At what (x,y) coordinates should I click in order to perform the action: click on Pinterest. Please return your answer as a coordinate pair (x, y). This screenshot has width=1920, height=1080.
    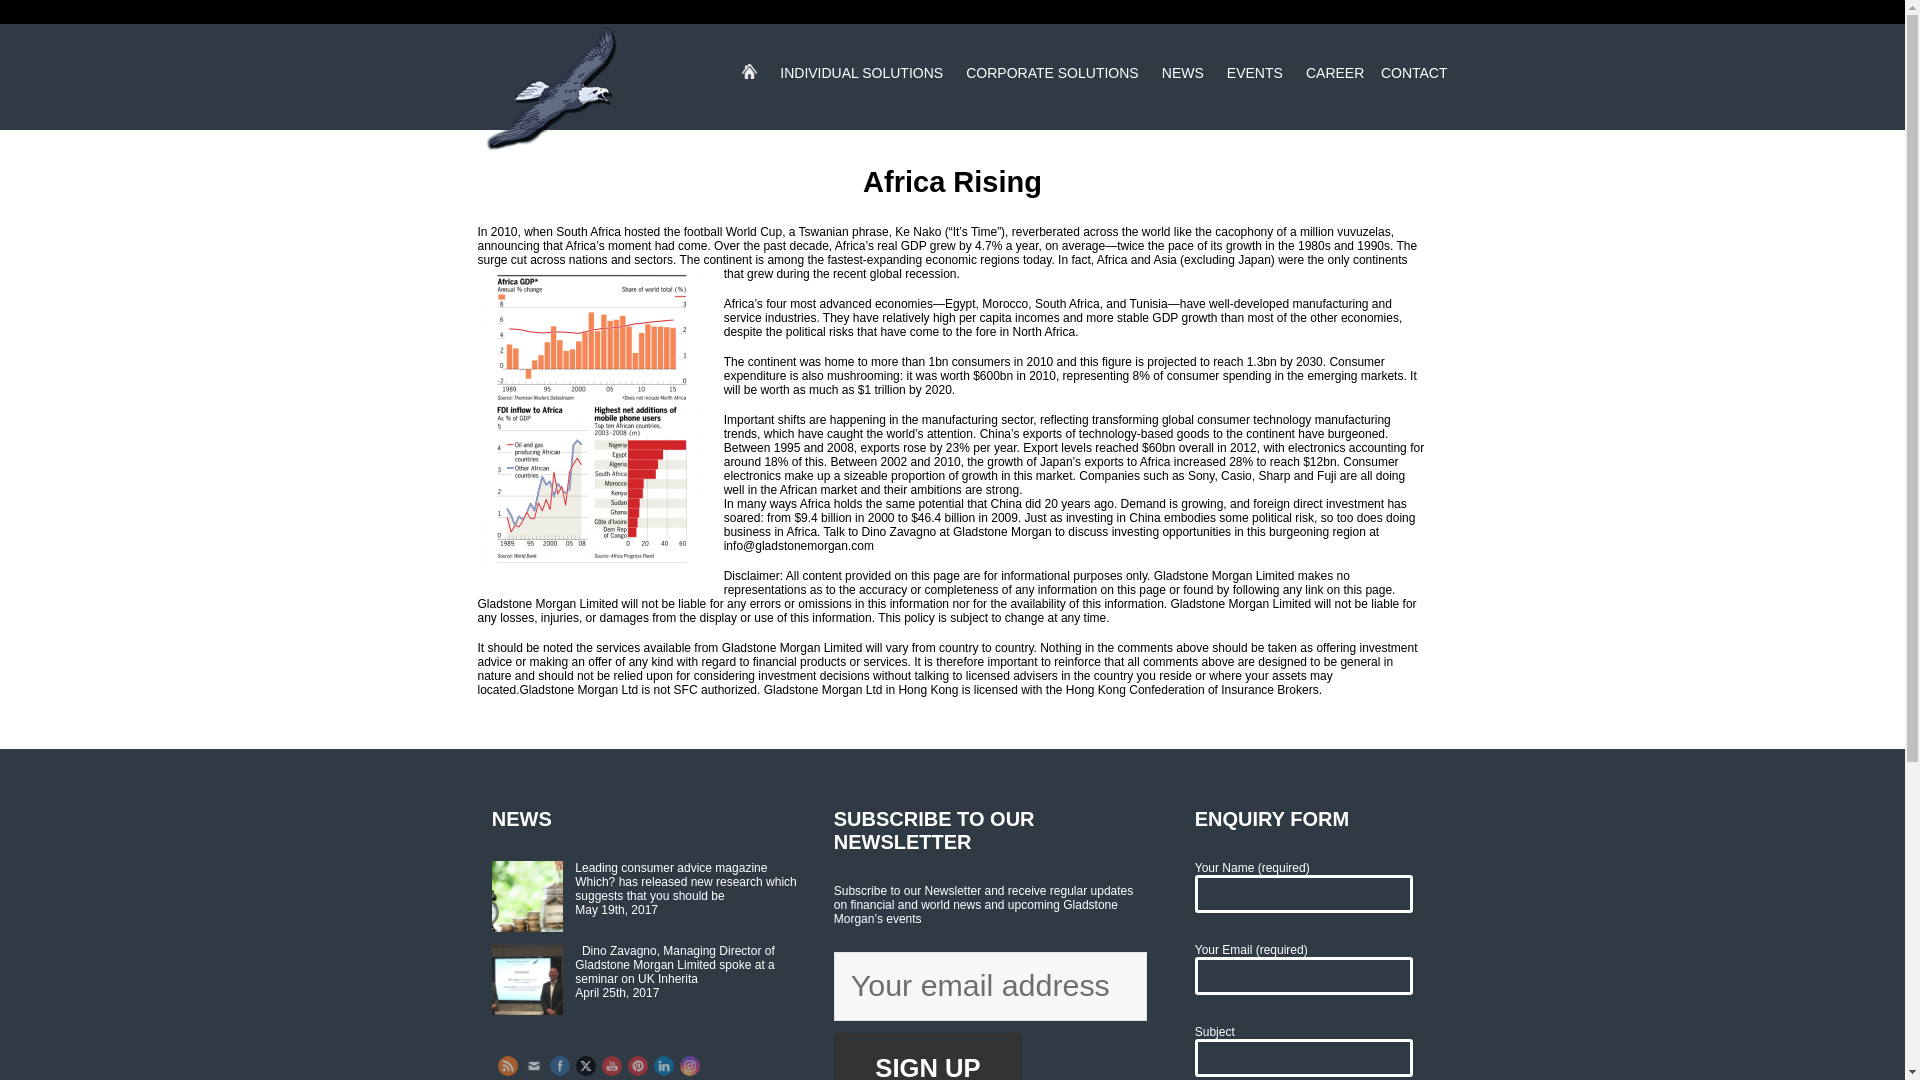
    Looking at the image, I should click on (637, 1065).